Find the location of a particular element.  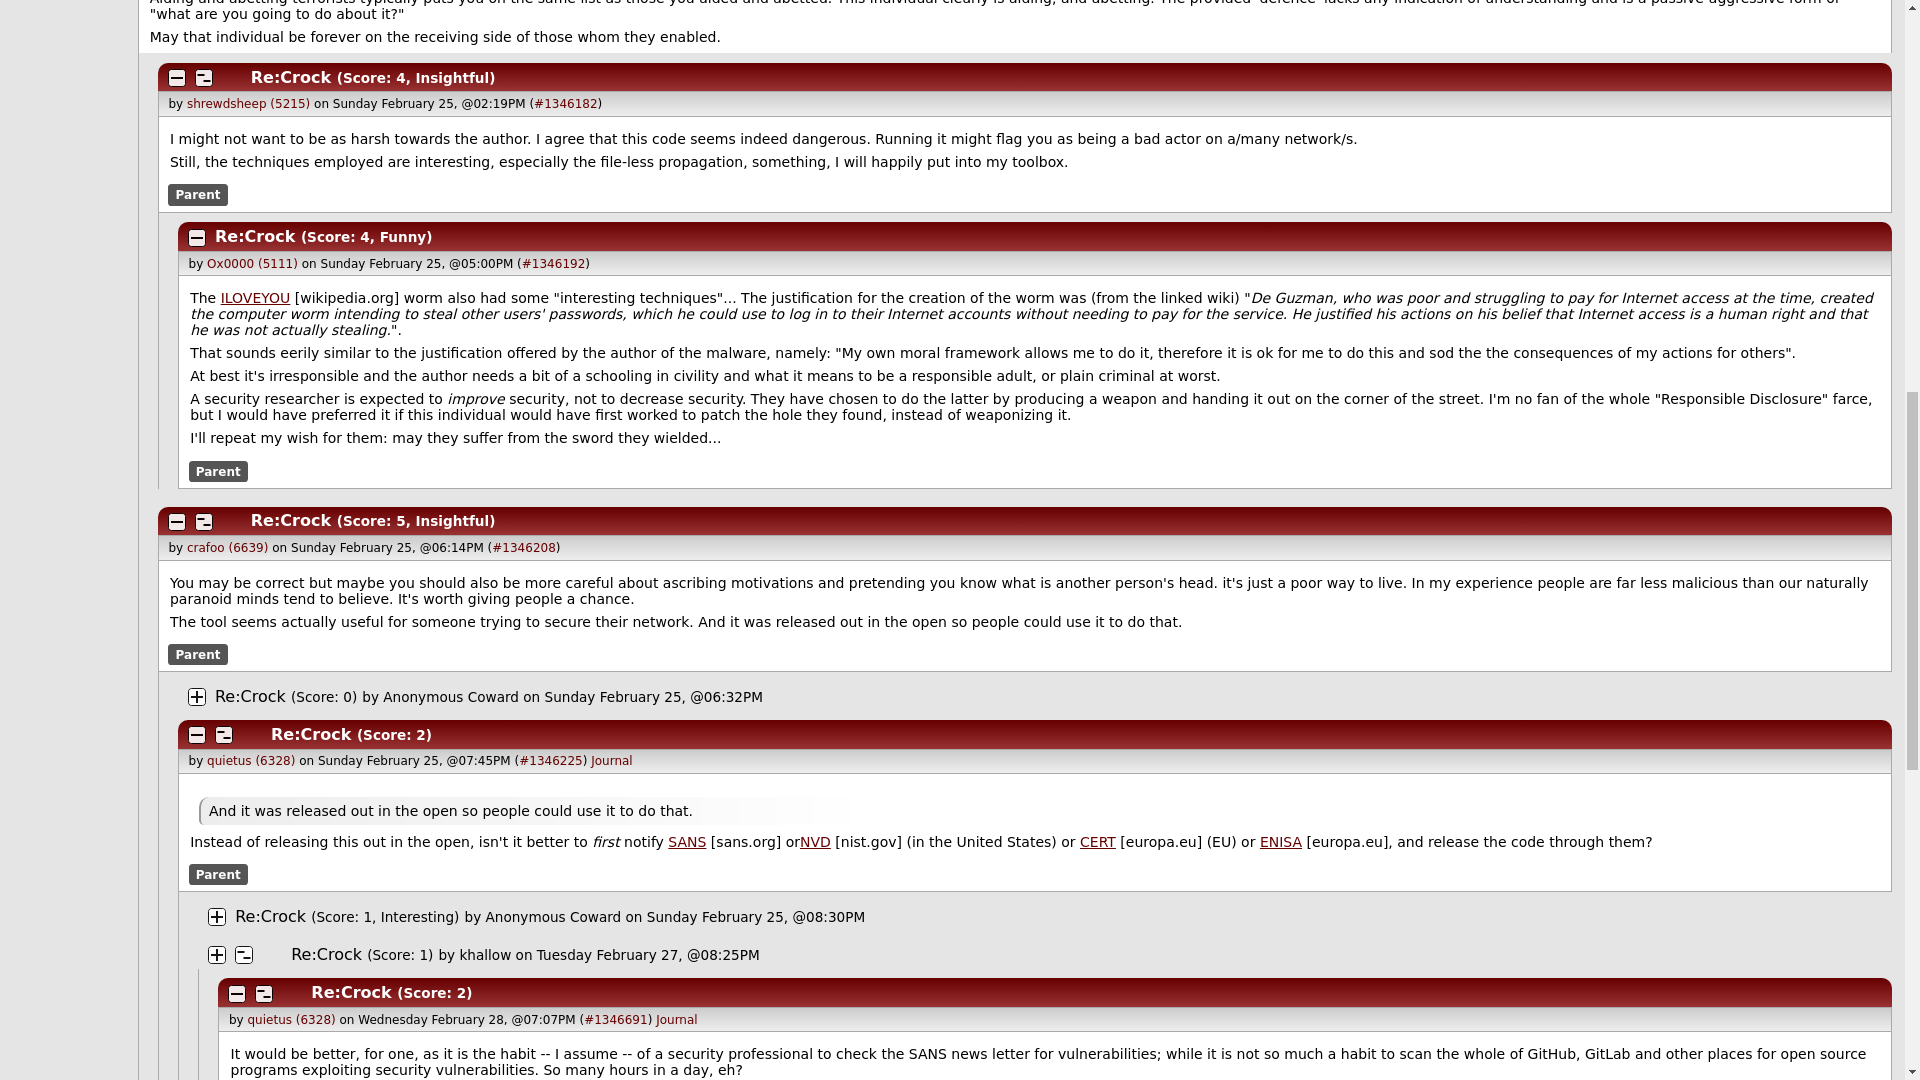

Show all comments in tree is located at coordinates (232, 78).